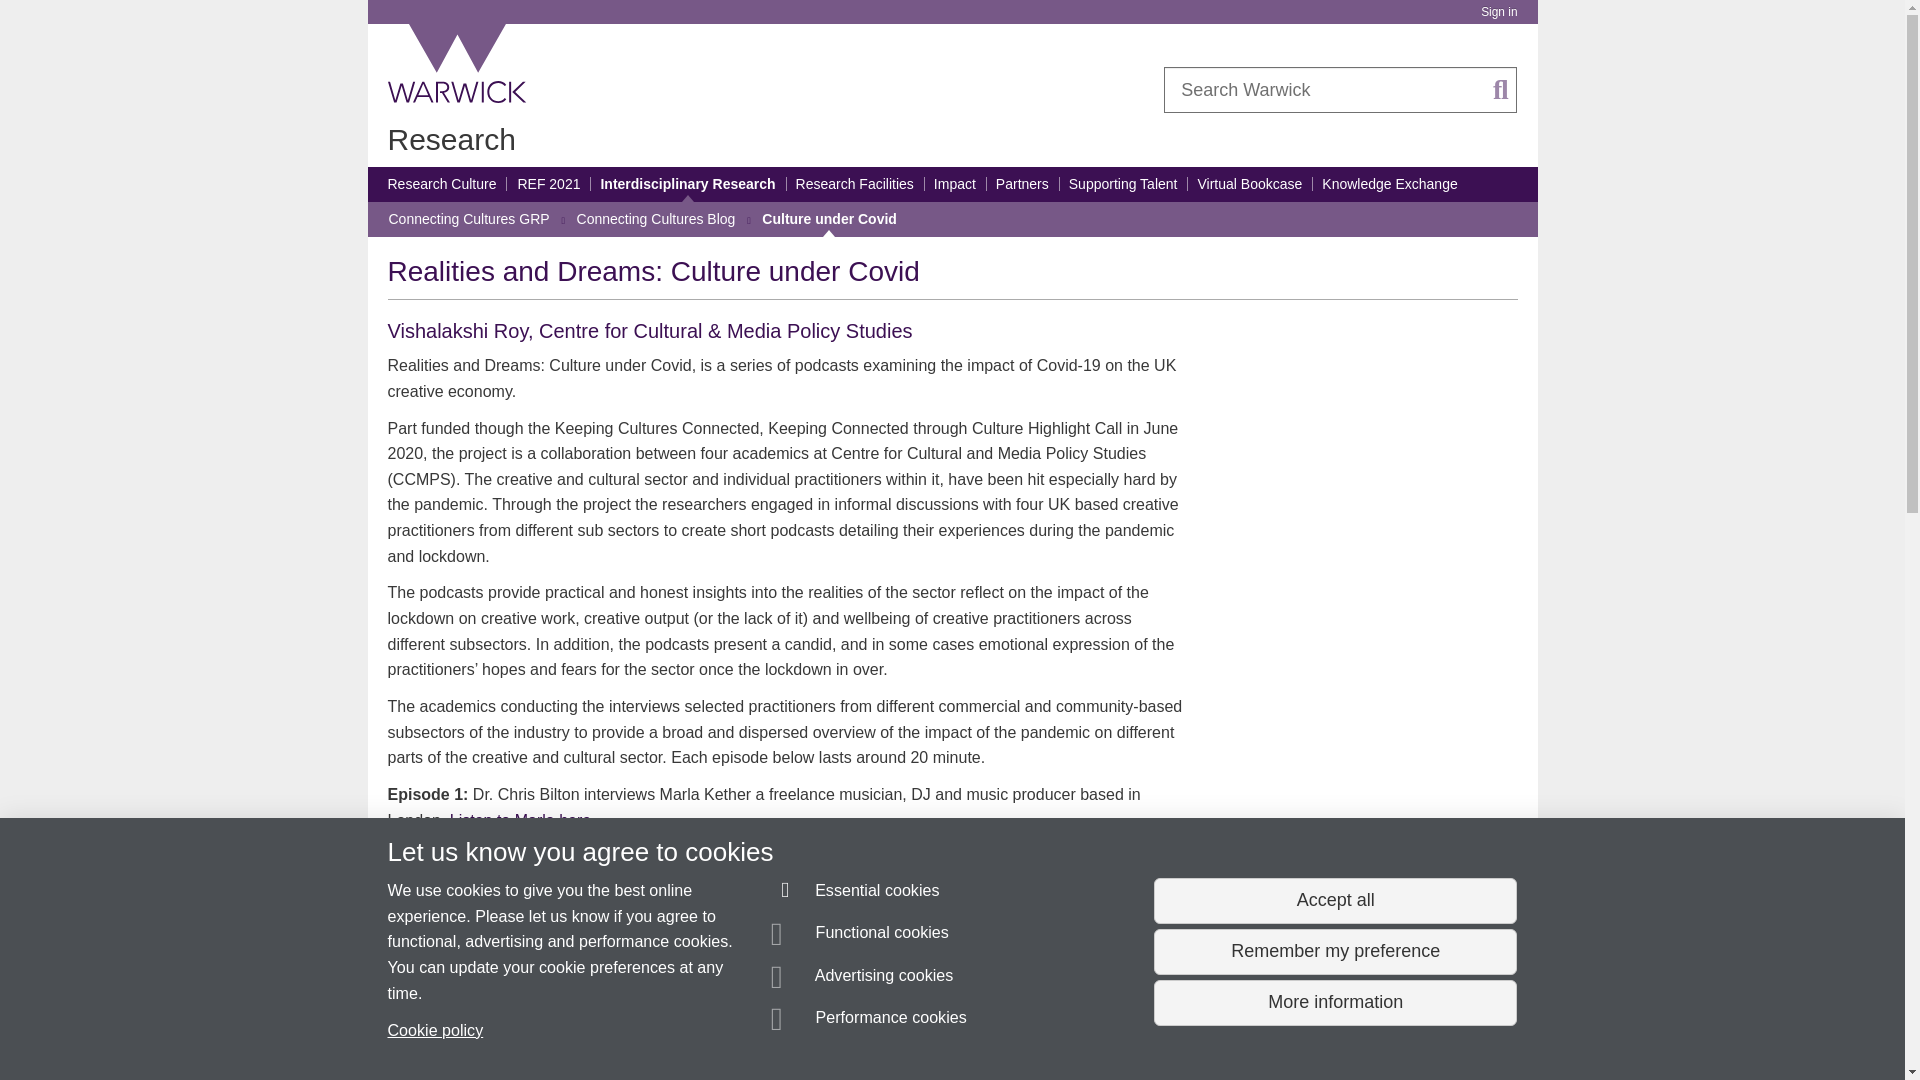 Image resolution: width=1920 pixels, height=1080 pixels. What do you see at coordinates (458, 63) in the screenshot?
I see `University of Warwick homepage` at bounding box center [458, 63].